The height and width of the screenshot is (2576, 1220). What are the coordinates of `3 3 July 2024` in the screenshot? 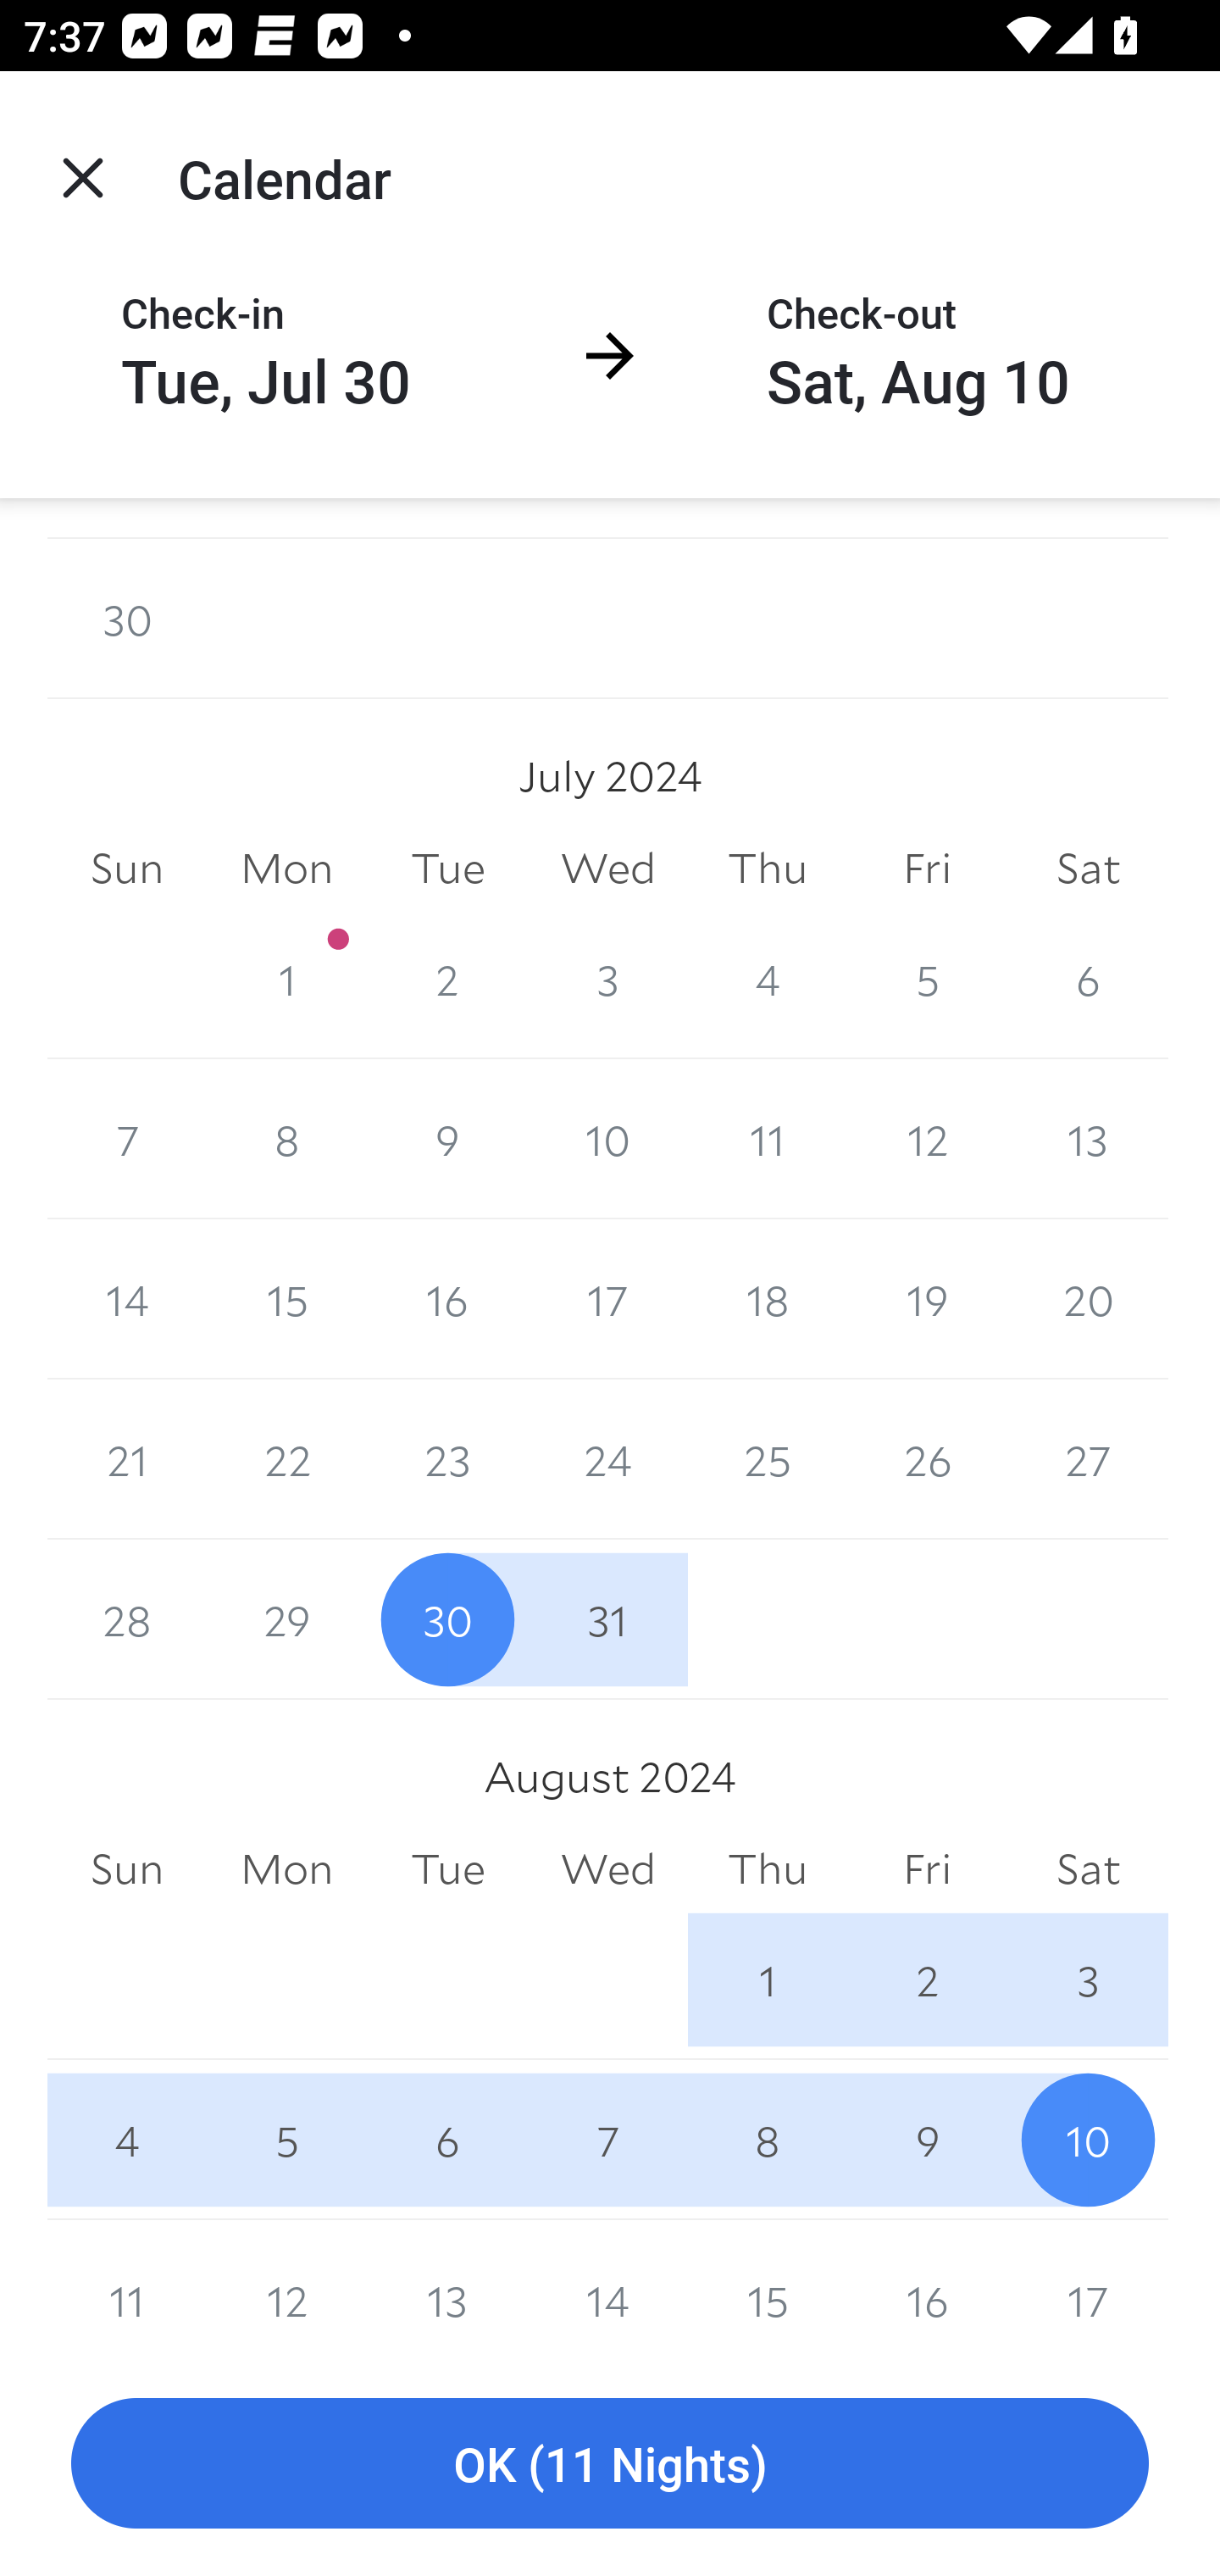 It's located at (608, 978).